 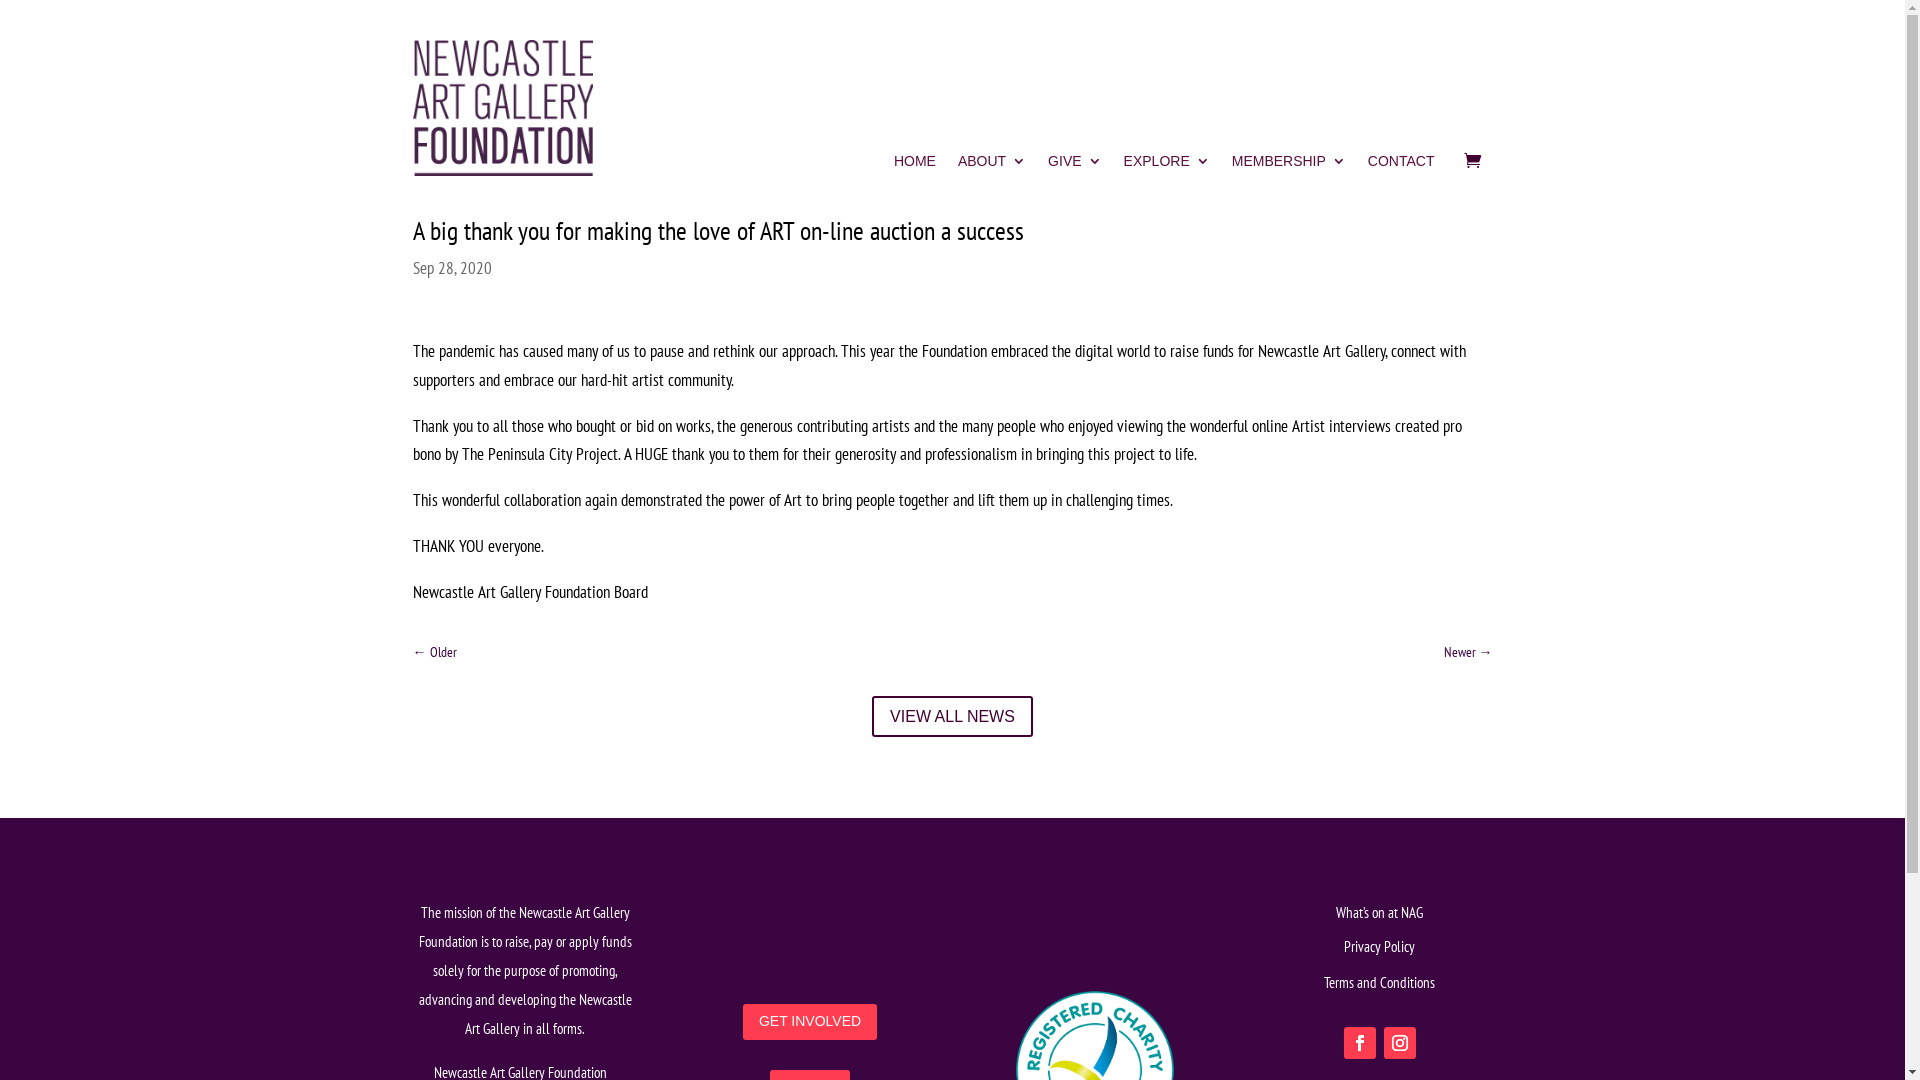 I want to click on VIEW ALL NEWS, so click(x=952, y=716).